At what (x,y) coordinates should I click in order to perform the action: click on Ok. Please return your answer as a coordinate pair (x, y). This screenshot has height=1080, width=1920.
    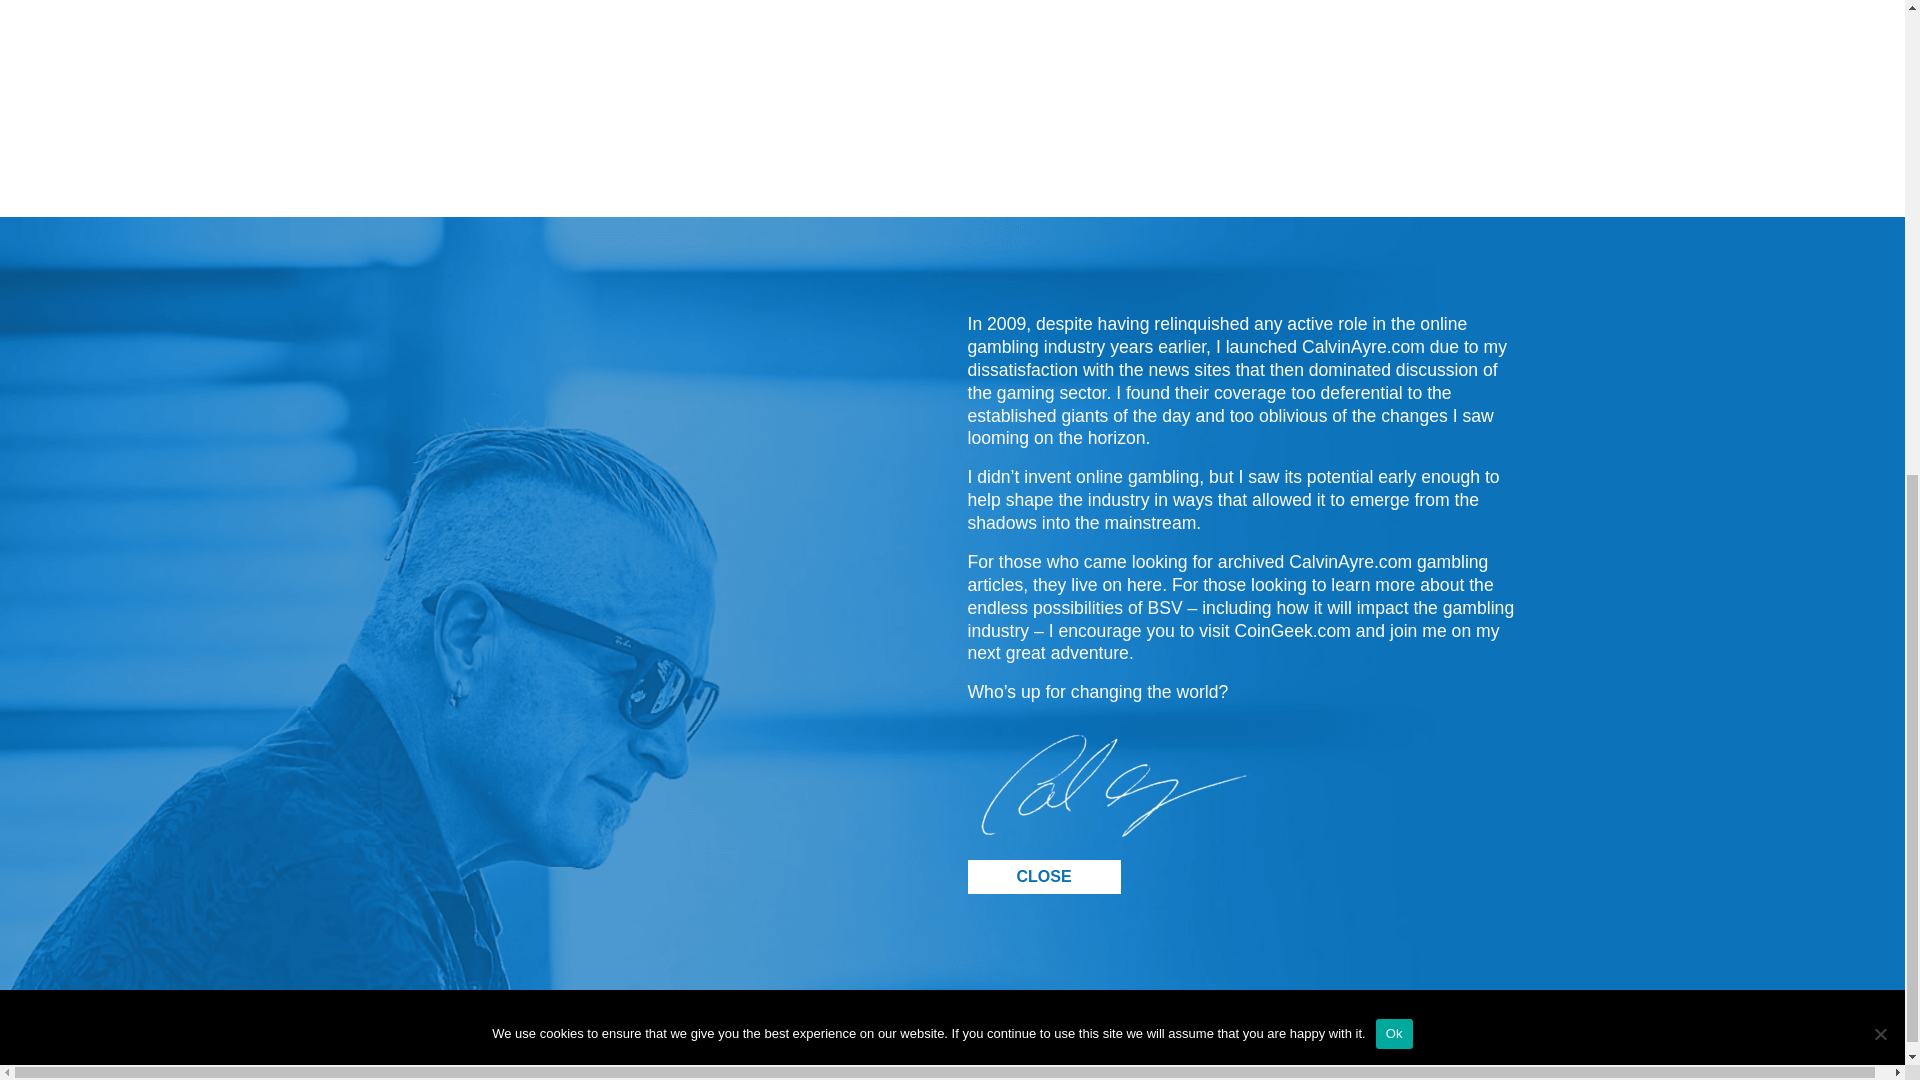
    Looking at the image, I should click on (1394, 170).